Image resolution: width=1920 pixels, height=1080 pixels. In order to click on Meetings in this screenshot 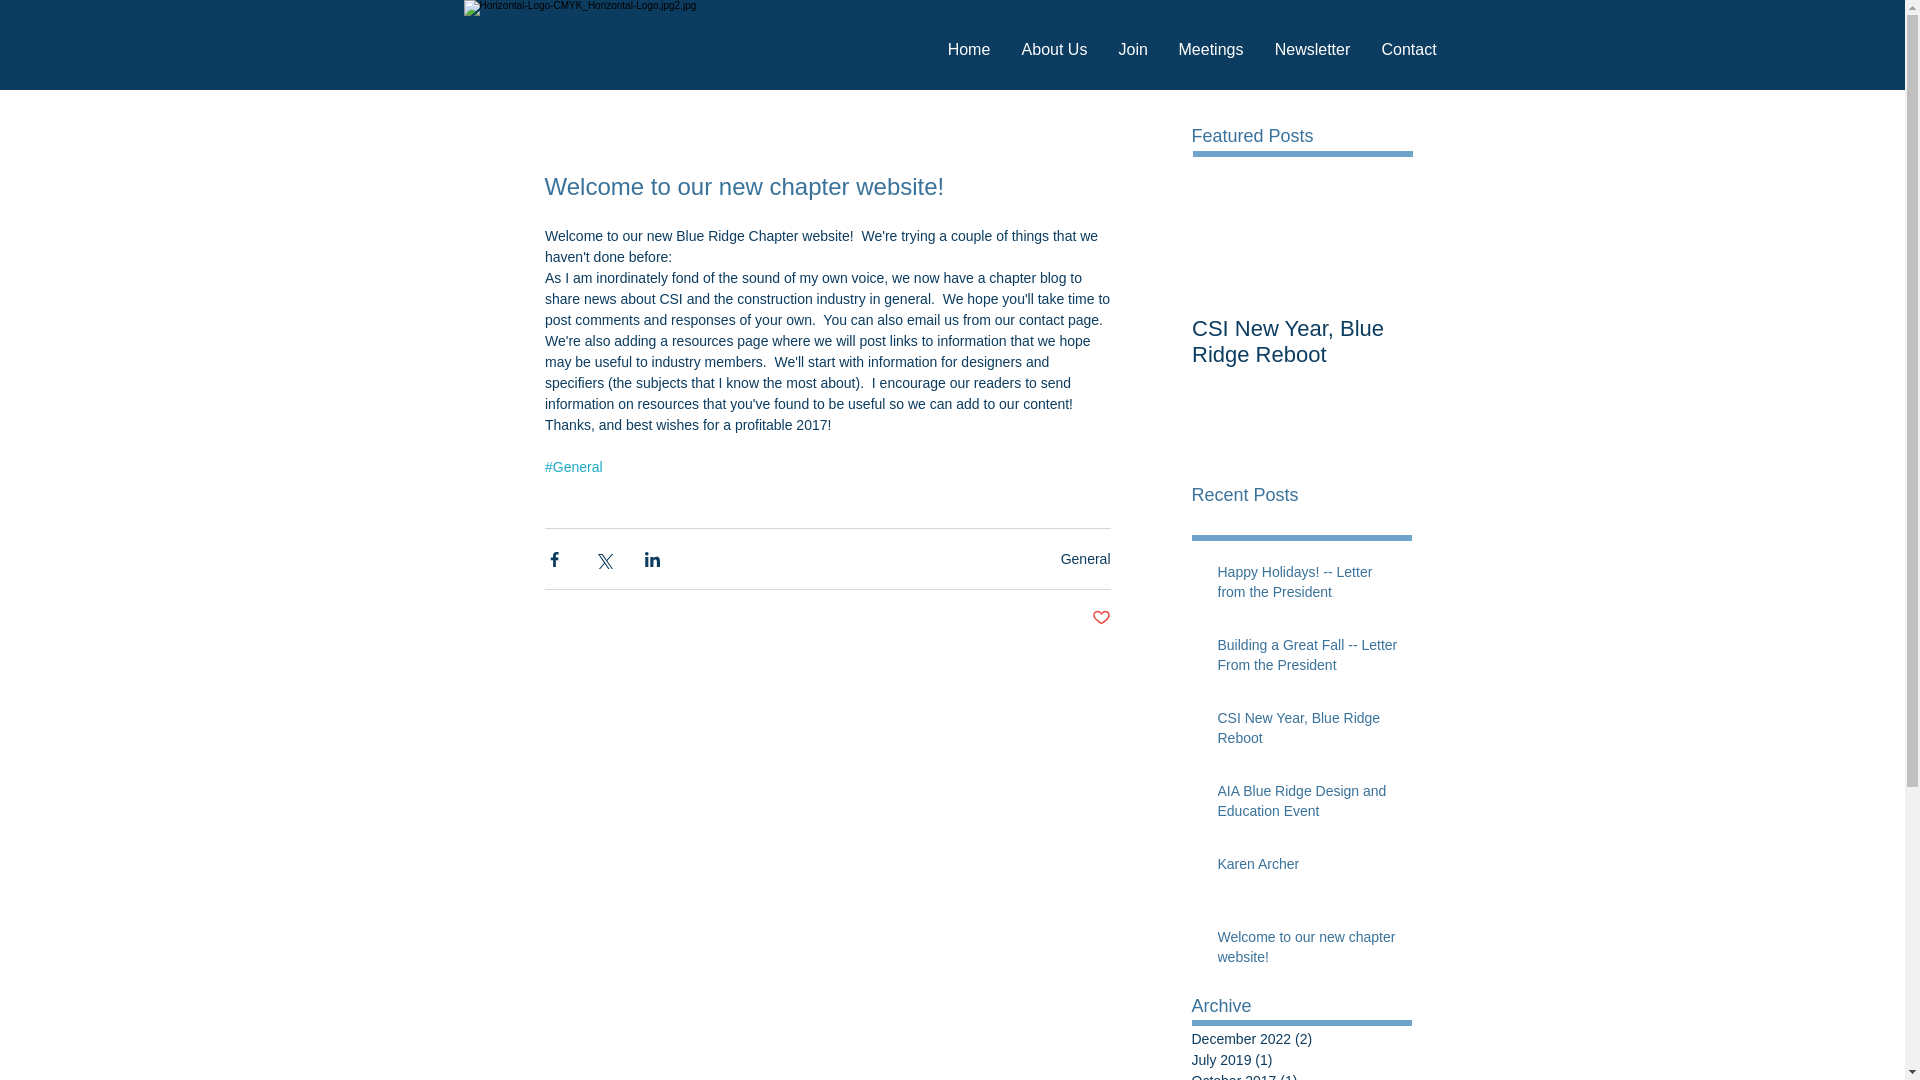, I will do `click(1211, 48)`.